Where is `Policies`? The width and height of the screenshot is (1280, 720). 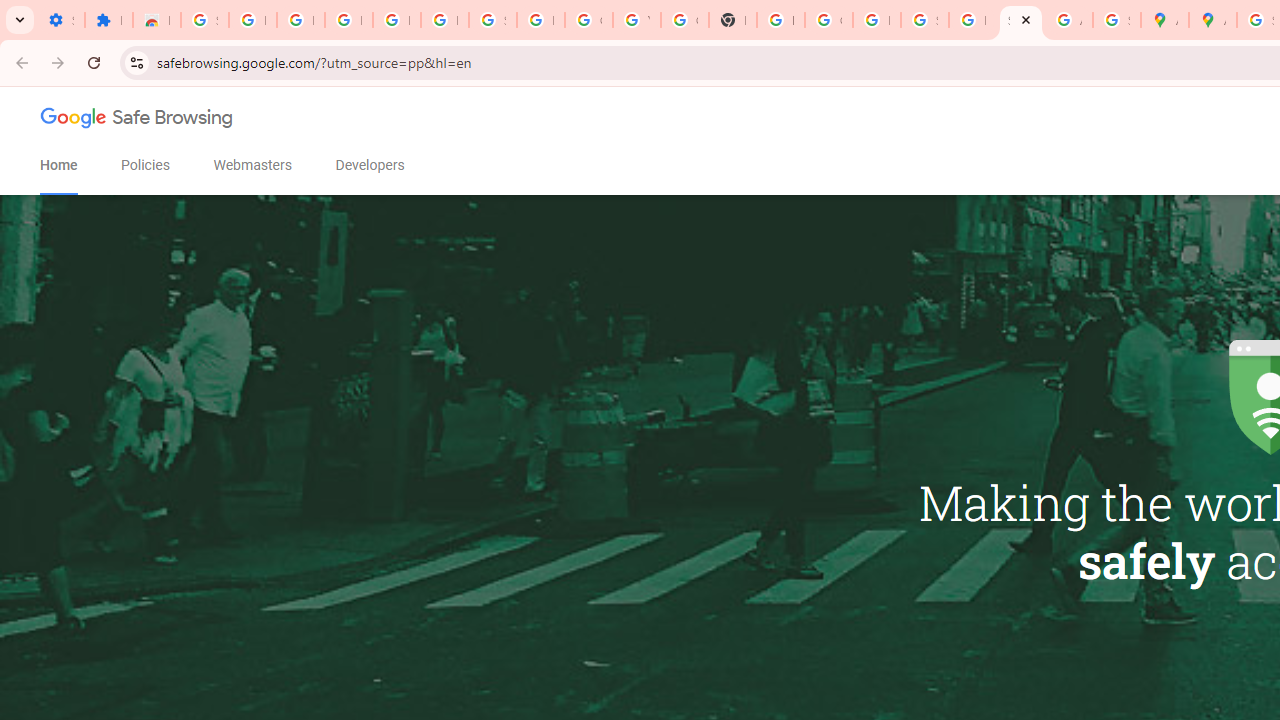
Policies is located at coordinates (146, 165).